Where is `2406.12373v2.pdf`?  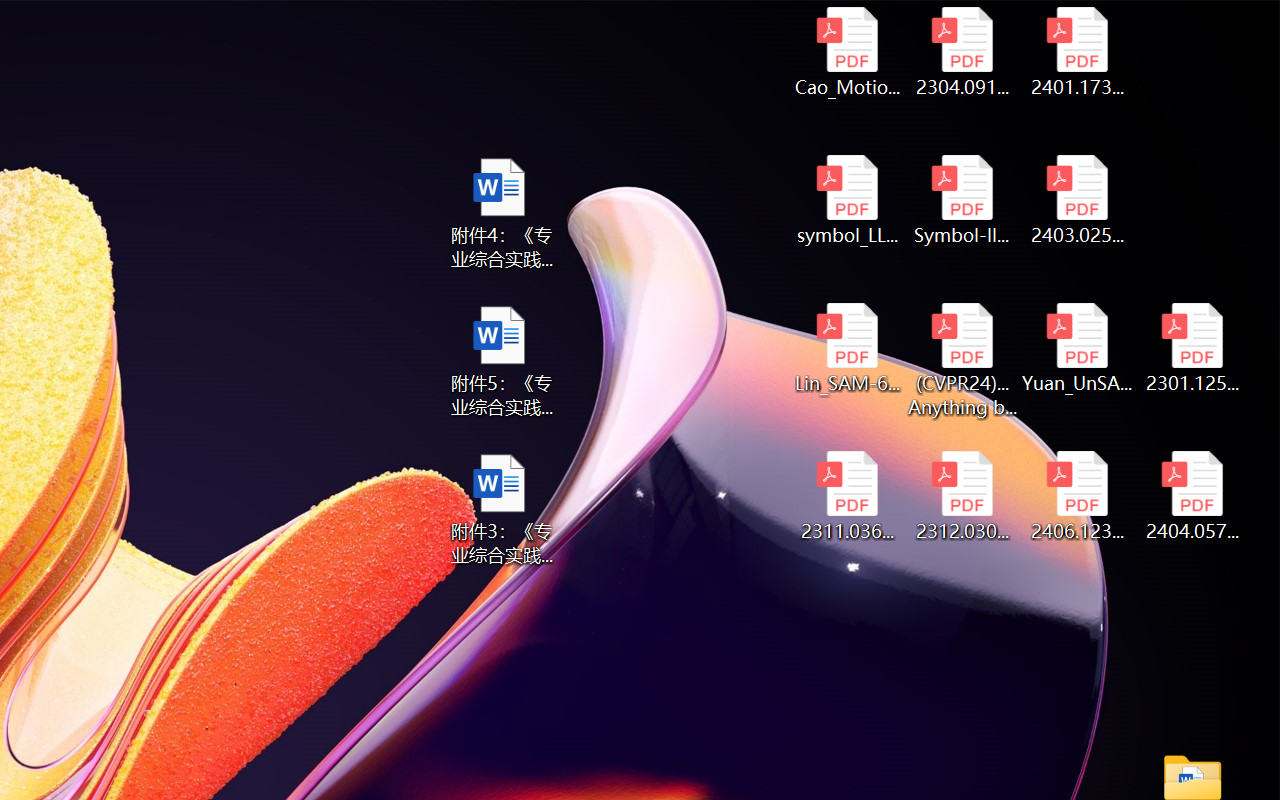
2406.12373v2.pdf is located at coordinates (1078, 496).